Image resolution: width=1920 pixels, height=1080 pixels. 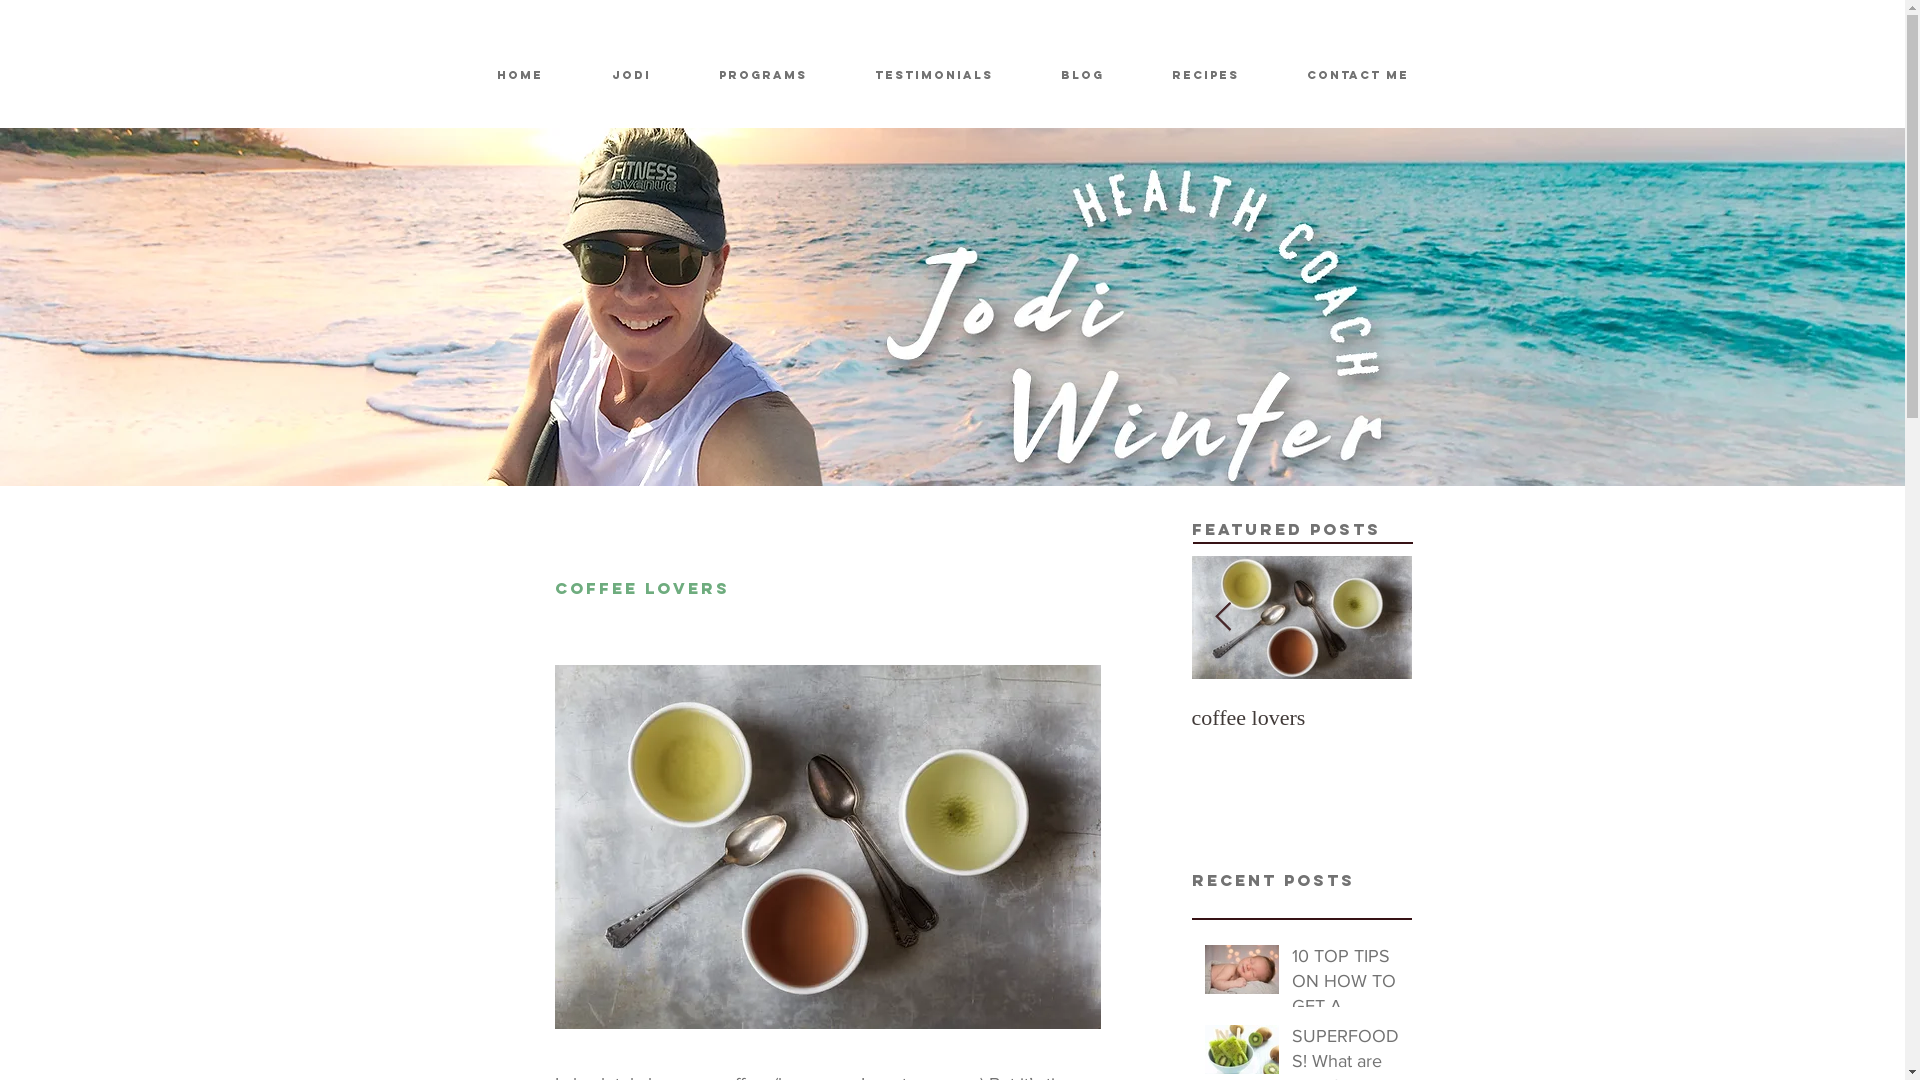 I want to click on Programs, so click(x=762, y=75).